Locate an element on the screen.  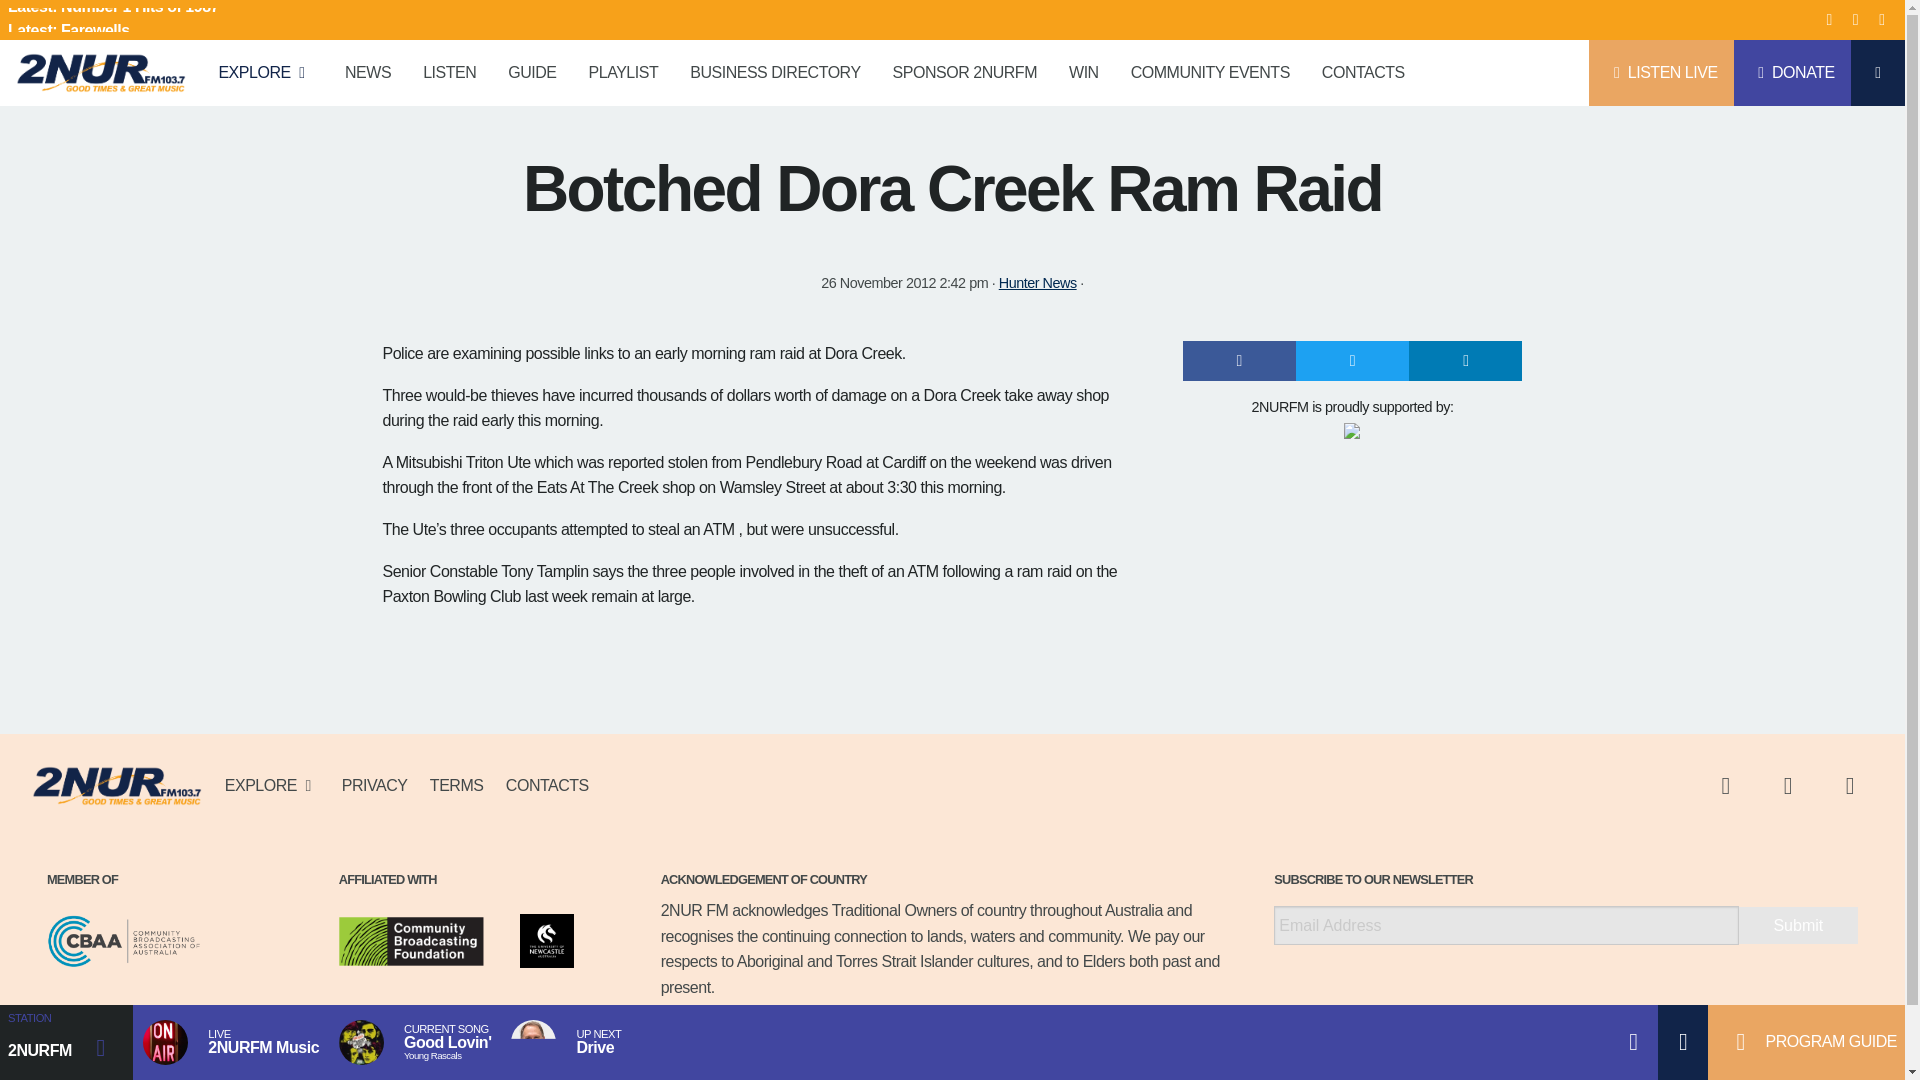
GUIDE is located at coordinates (532, 72).